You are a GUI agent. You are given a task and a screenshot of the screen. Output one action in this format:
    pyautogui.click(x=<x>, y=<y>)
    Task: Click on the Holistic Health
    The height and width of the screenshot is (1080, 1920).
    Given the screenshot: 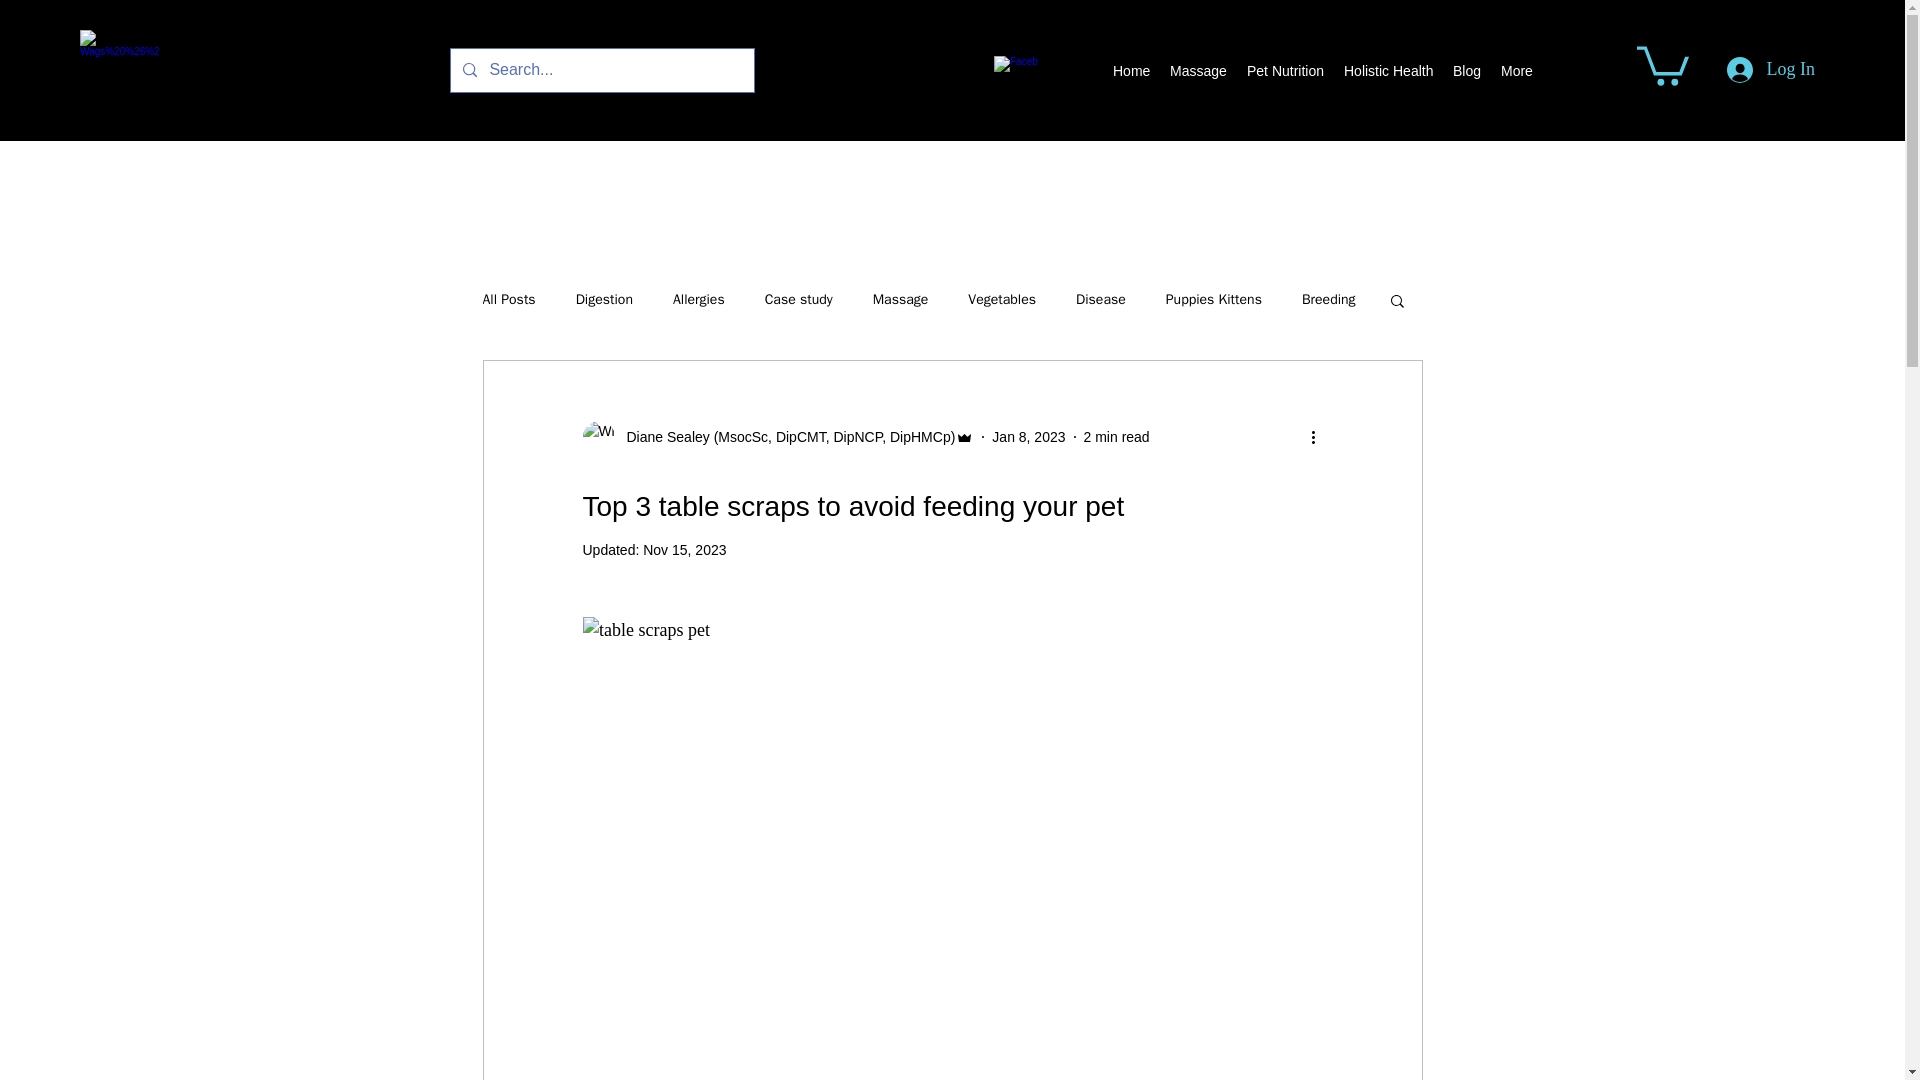 What is the action you would take?
    pyautogui.click(x=1388, y=71)
    